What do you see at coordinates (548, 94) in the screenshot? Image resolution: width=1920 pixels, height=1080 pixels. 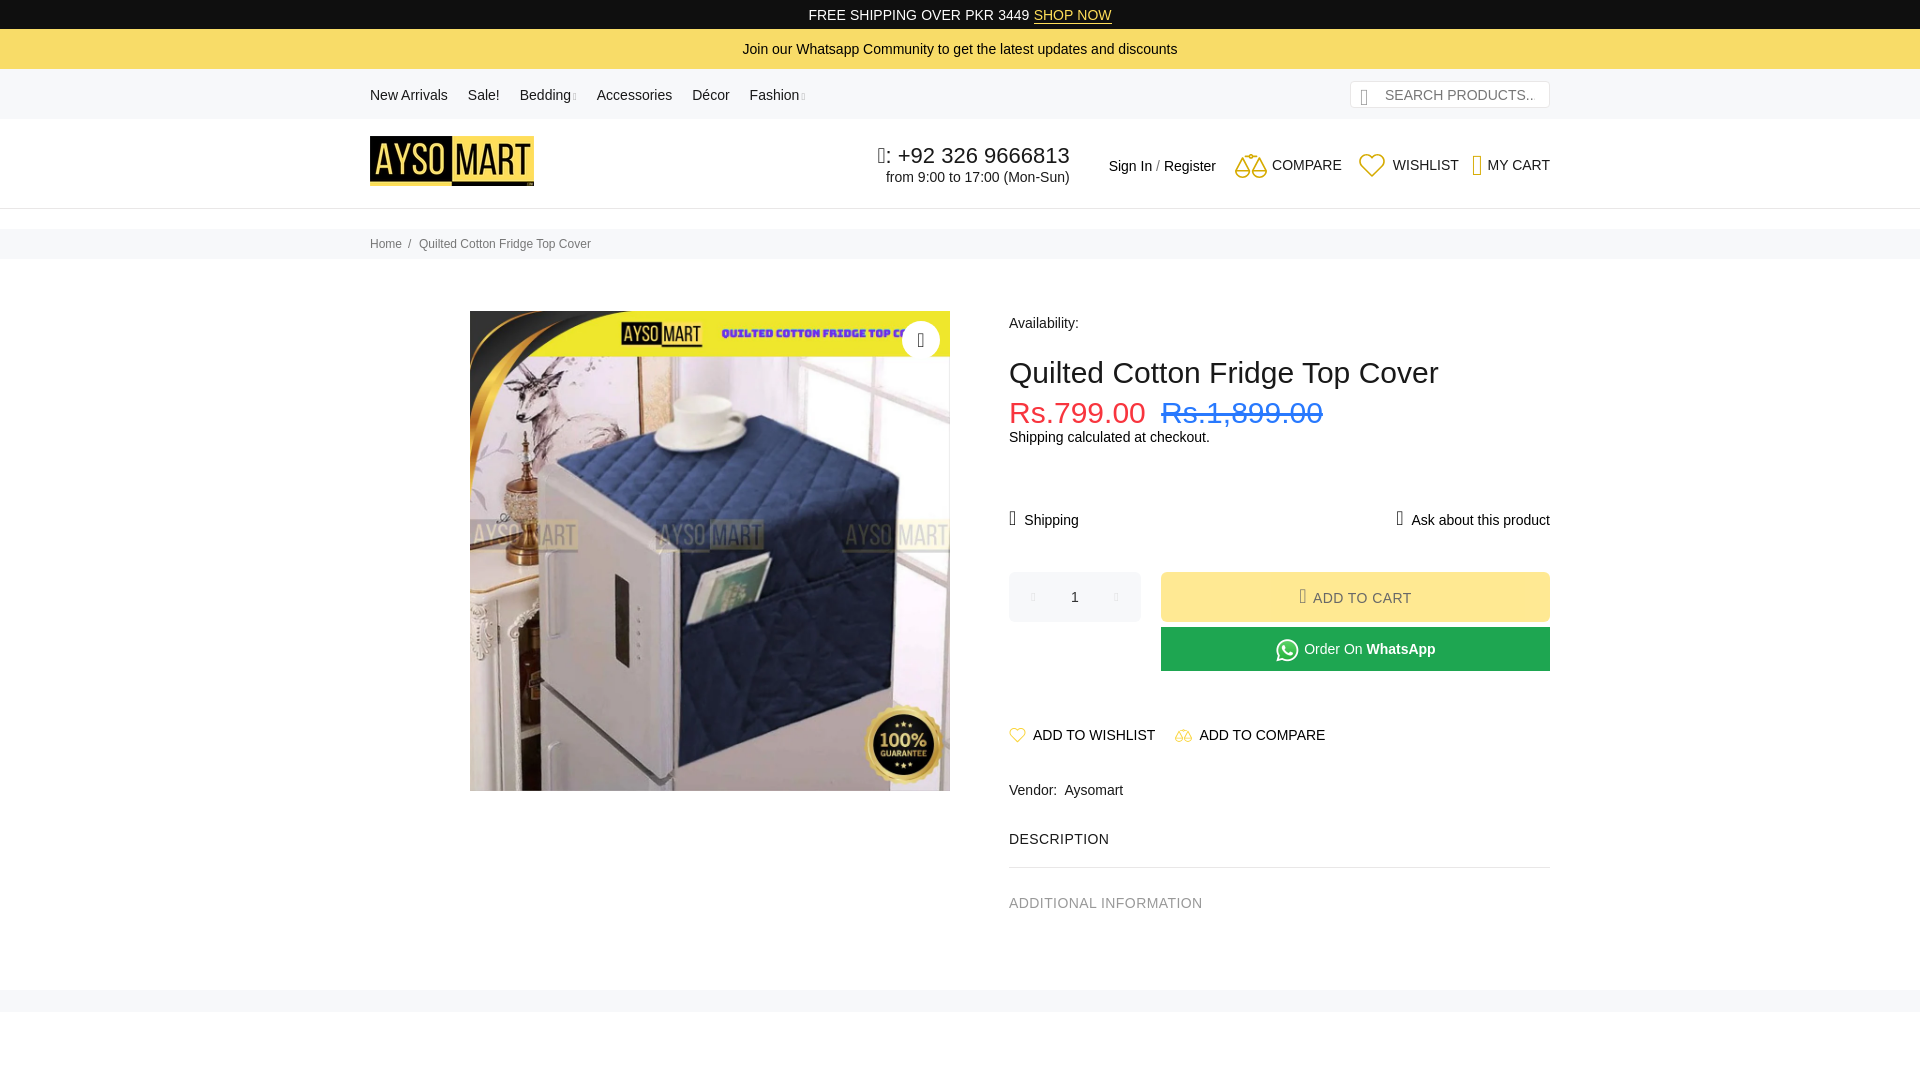 I see `Bedding` at bounding box center [548, 94].